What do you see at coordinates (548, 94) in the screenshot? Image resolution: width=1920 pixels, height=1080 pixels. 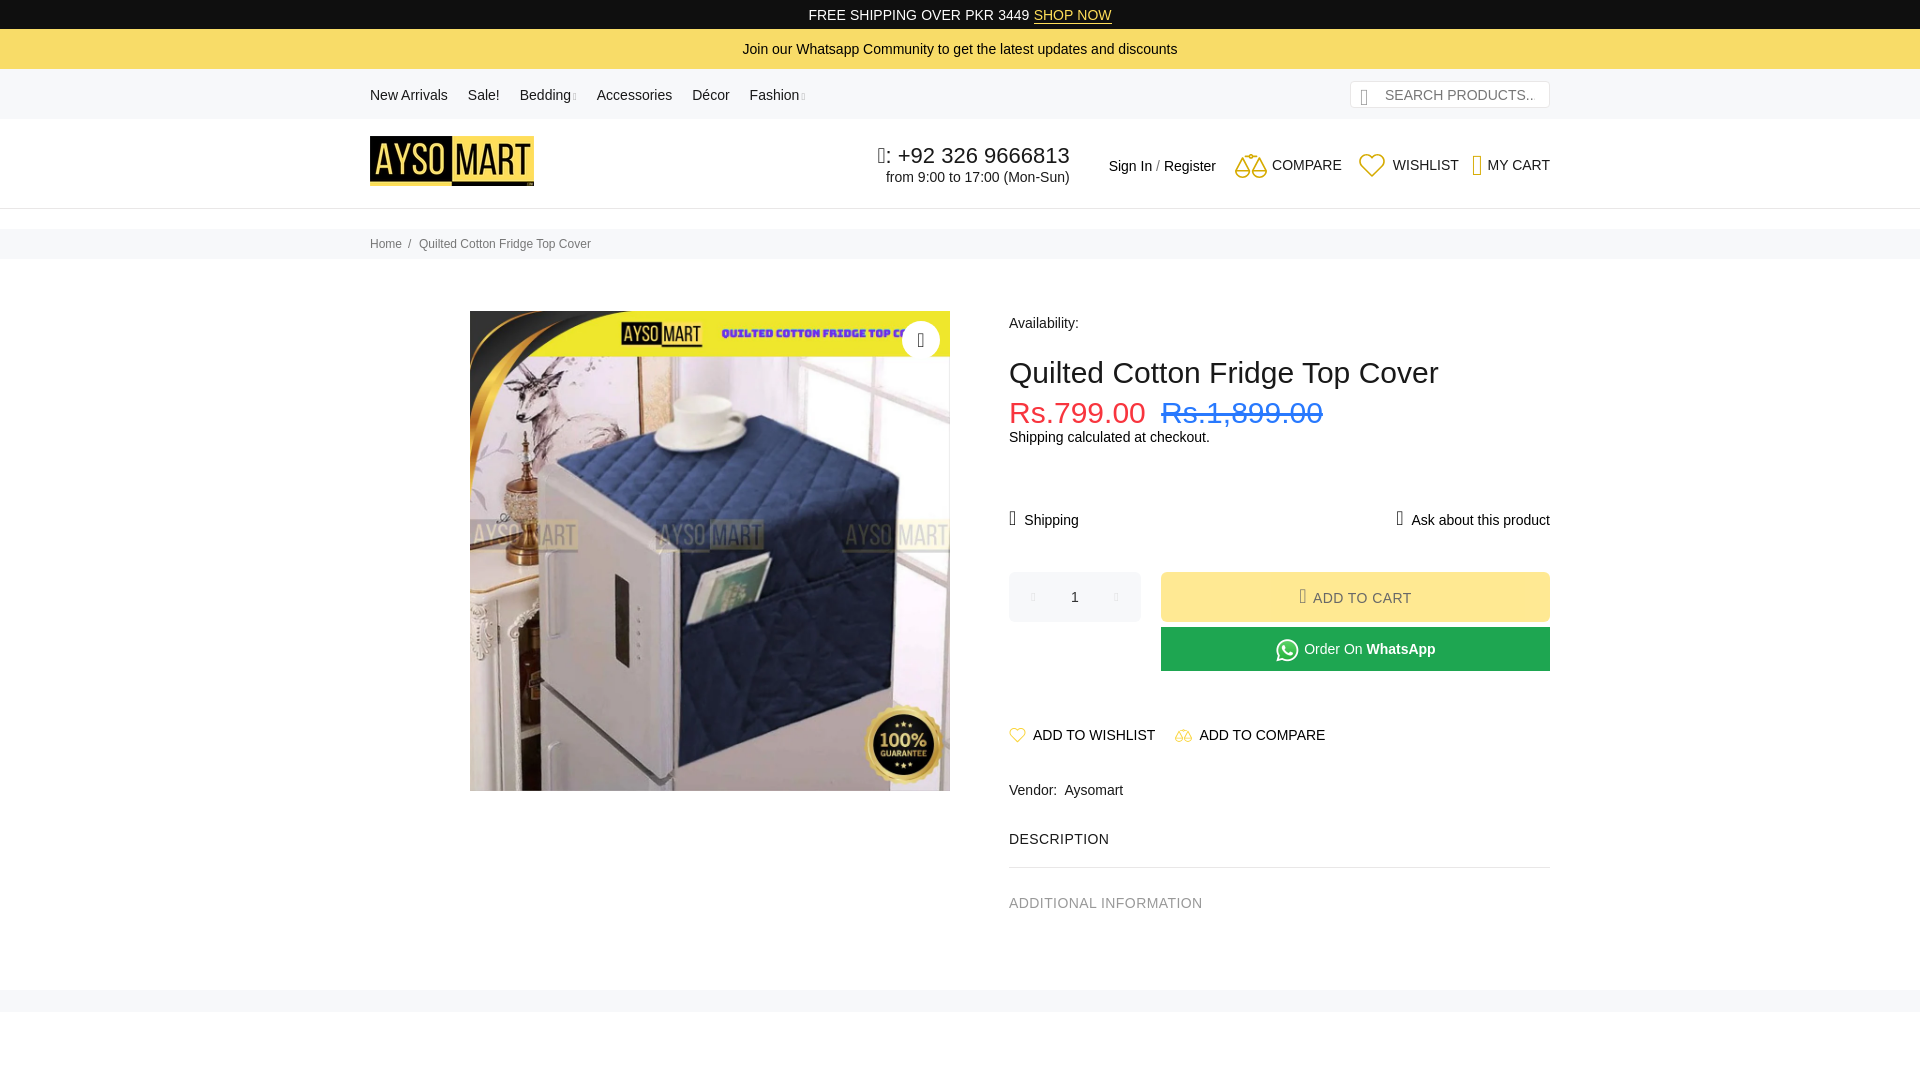 I see `Bedding` at bounding box center [548, 94].